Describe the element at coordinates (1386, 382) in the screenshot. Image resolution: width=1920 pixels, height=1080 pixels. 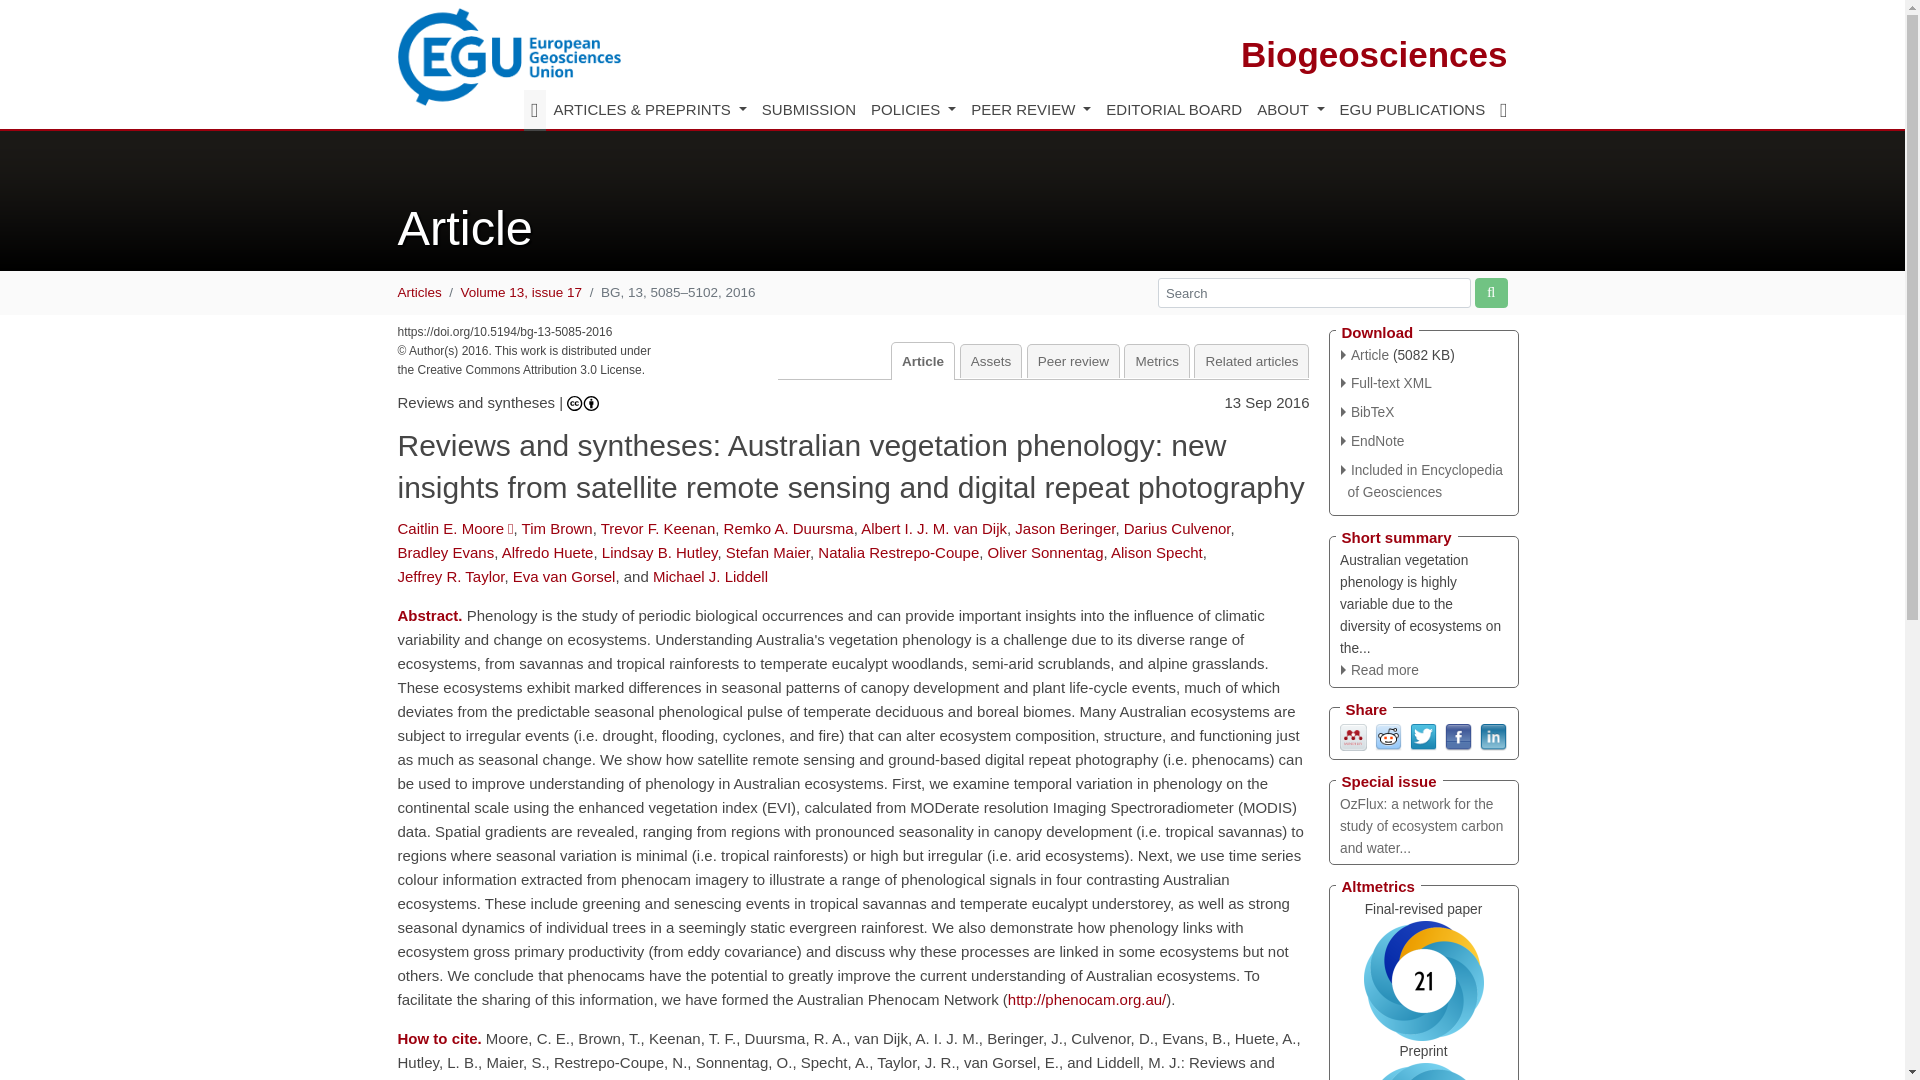
I see `XML Version` at that location.